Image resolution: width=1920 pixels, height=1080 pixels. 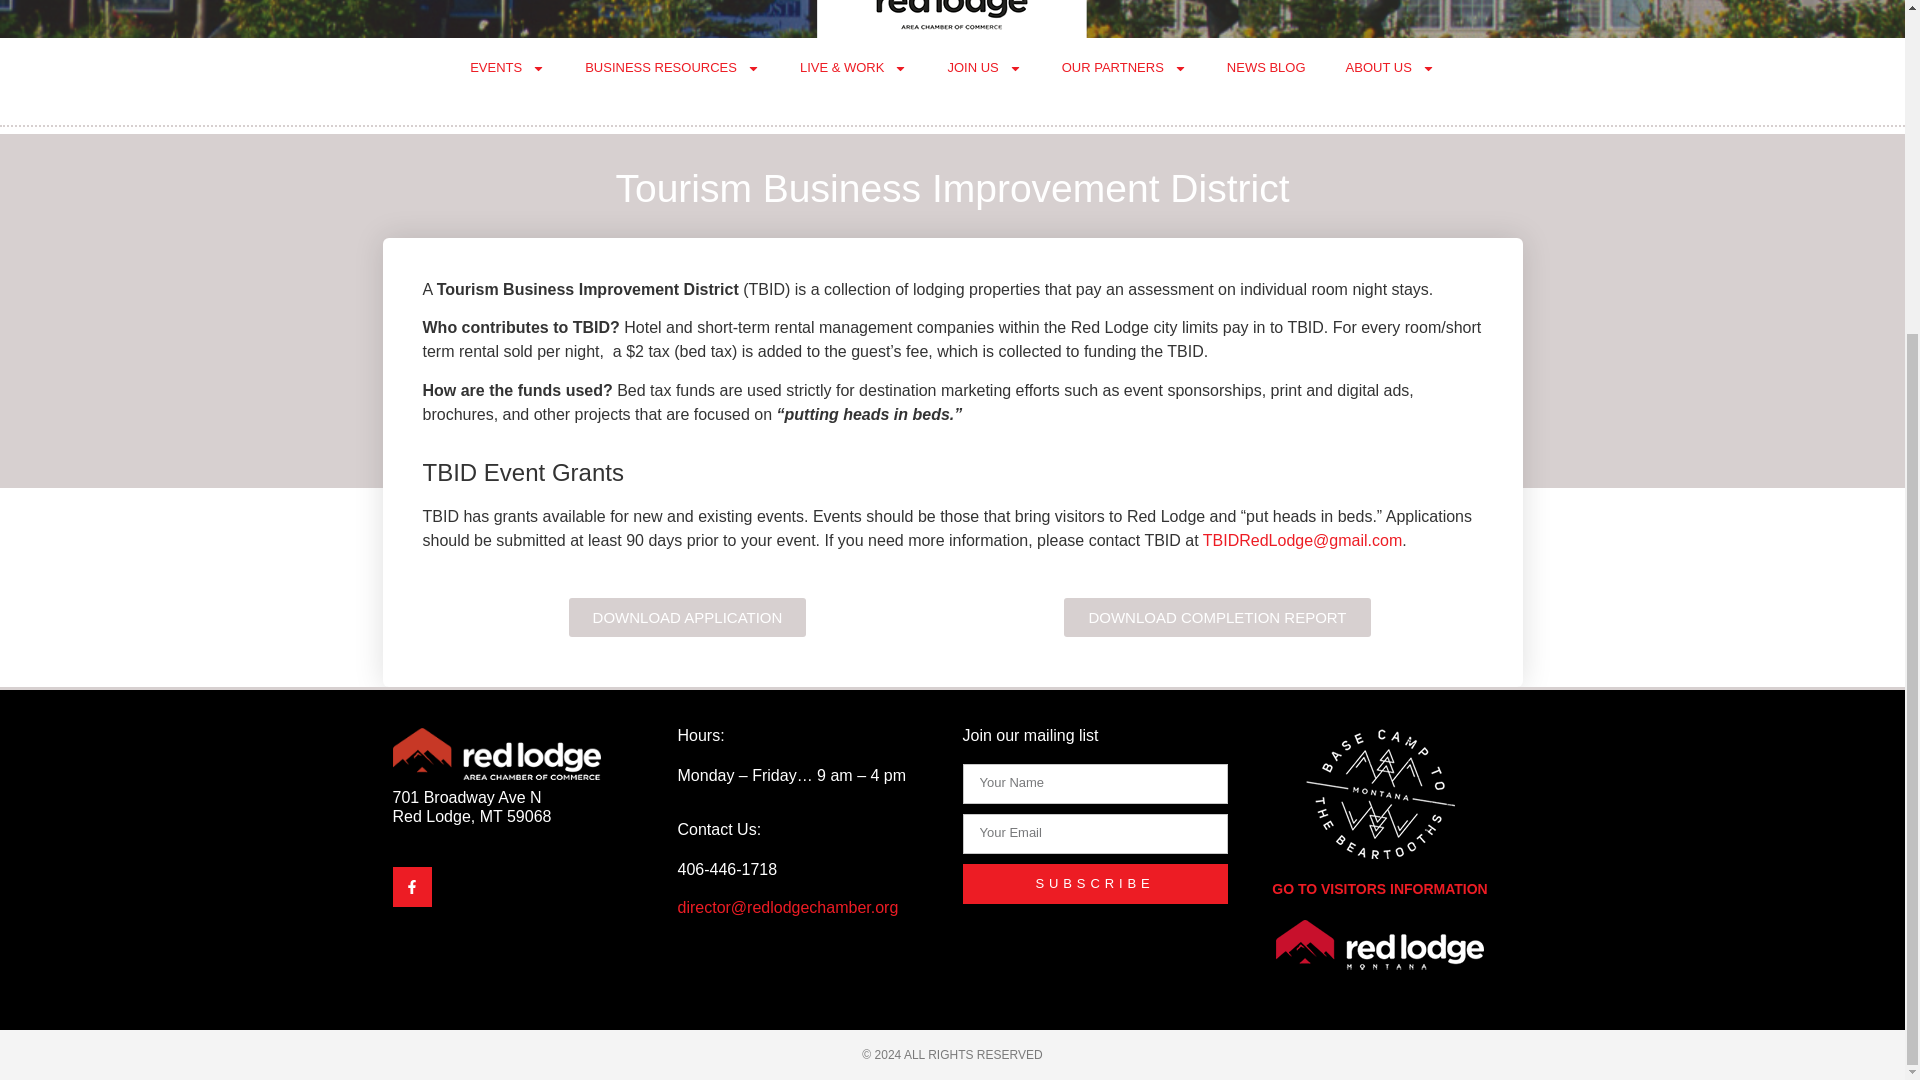 I want to click on EVENTS, so click(x=506, y=68).